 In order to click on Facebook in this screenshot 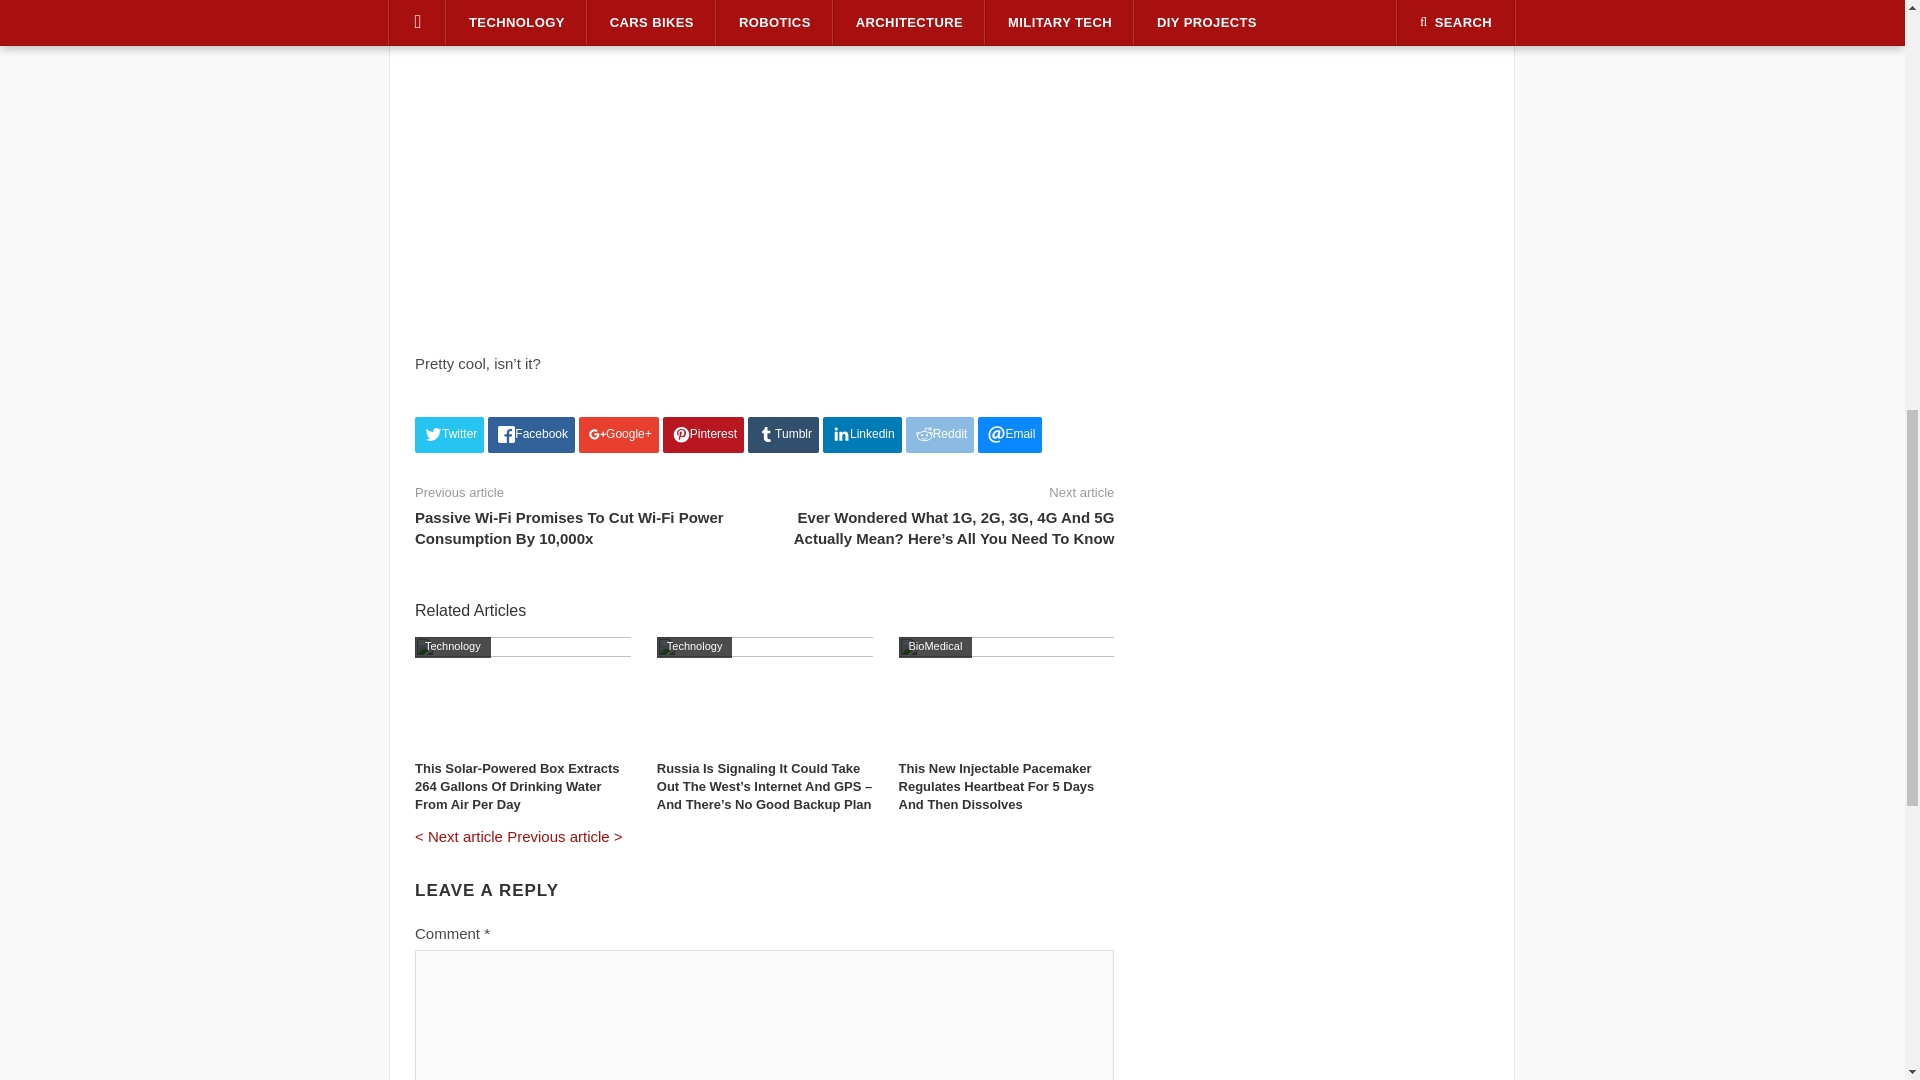, I will do `click(530, 434)`.